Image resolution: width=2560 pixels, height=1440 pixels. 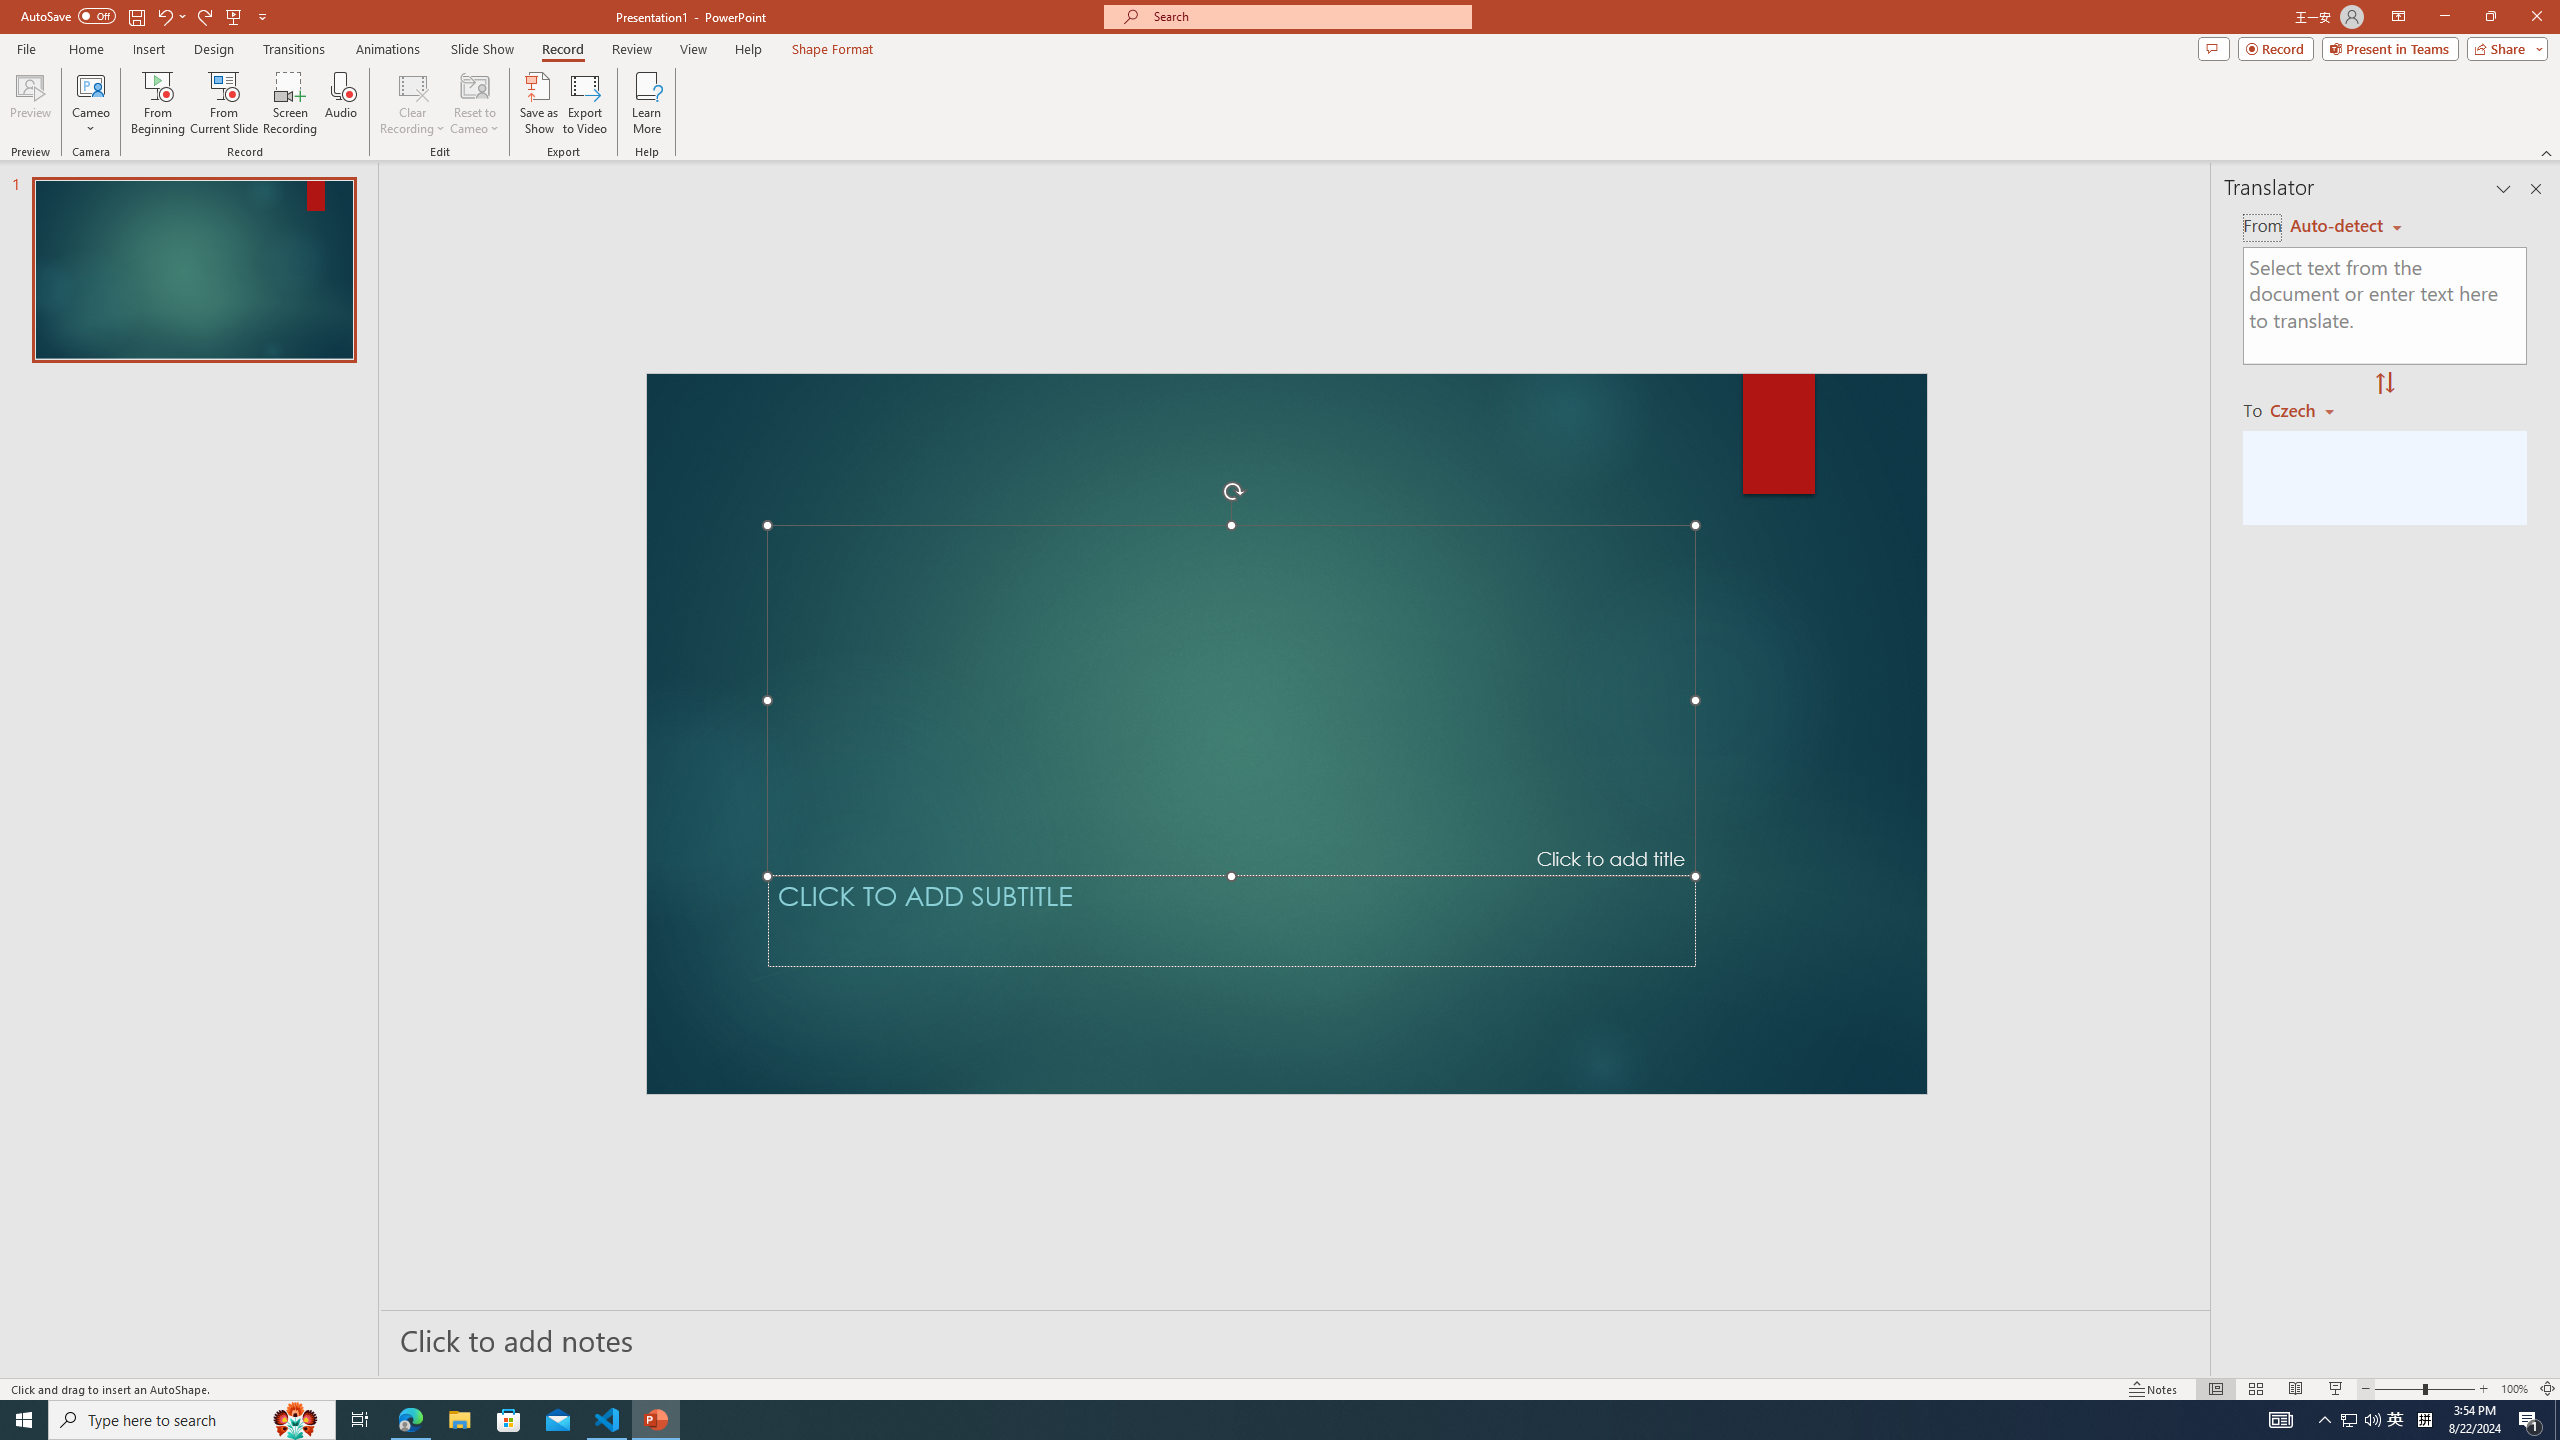 What do you see at coordinates (26, 48) in the screenshot?
I see `File Tab` at bounding box center [26, 48].